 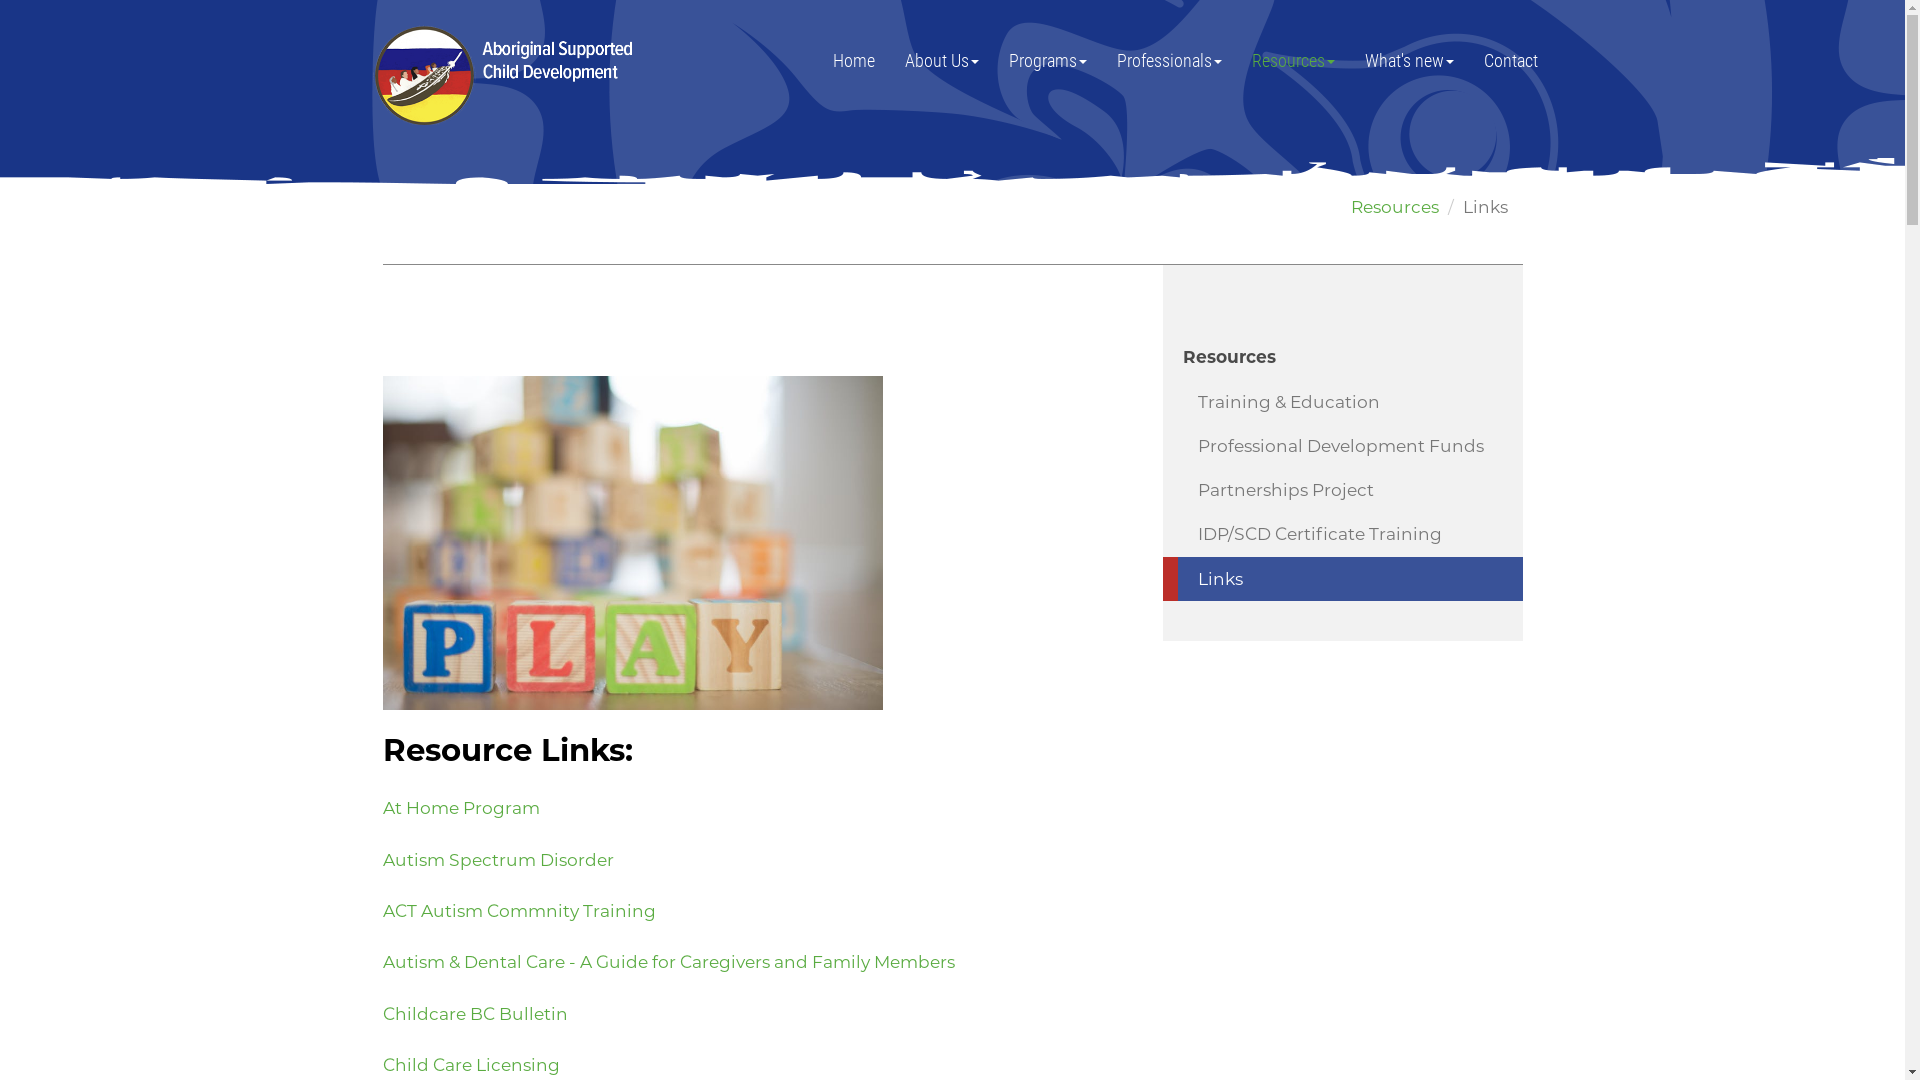 I want to click on IDP/SCD Certificate Training, so click(x=1342, y=534).